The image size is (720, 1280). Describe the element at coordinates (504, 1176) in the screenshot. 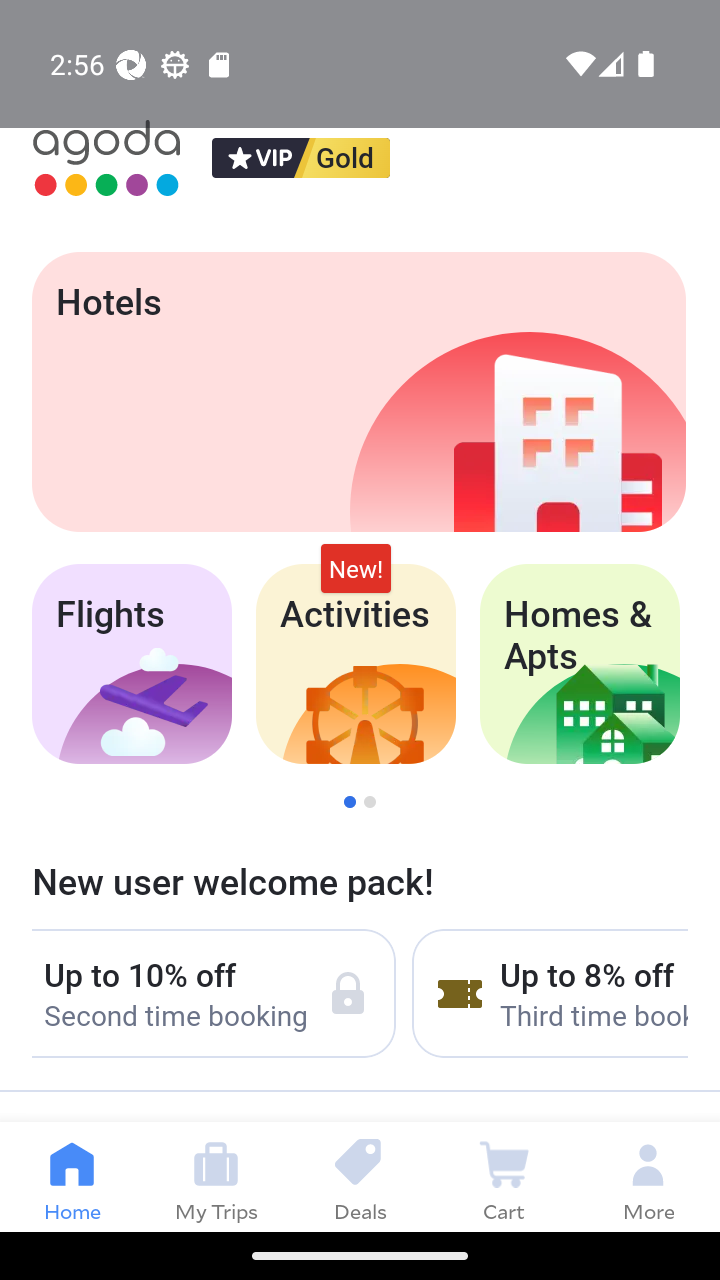

I see `Cart` at that location.